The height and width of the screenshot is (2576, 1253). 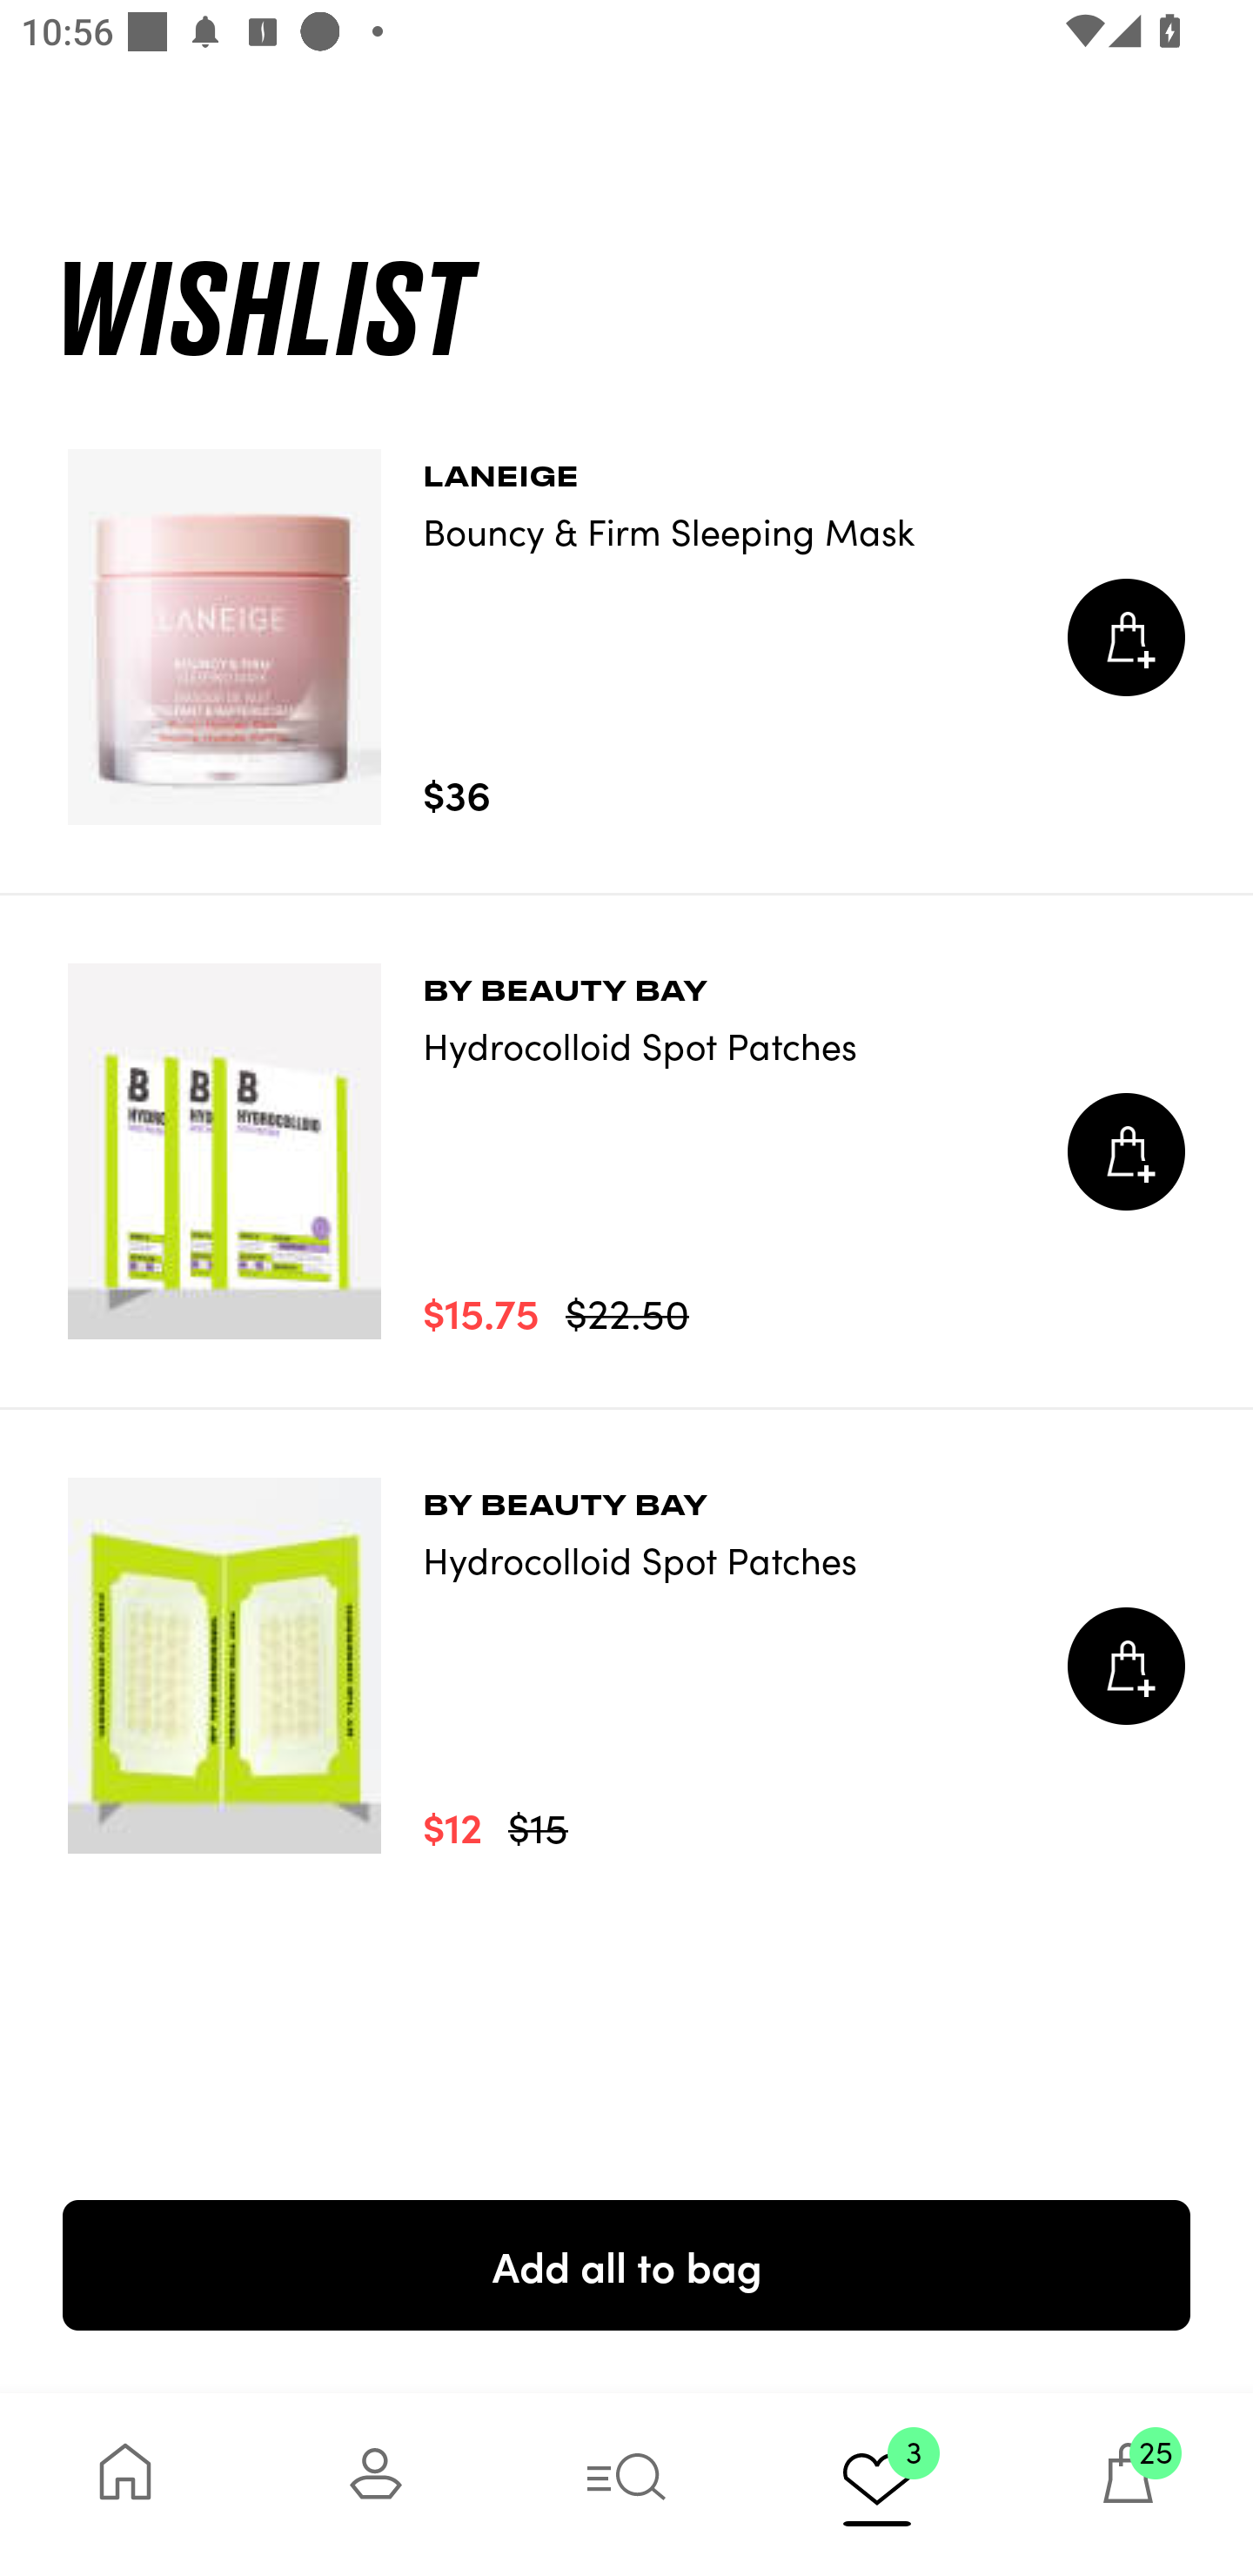 What do you see at coordinates (626, 1666) in the screenshot?
I see `BY BEAUTY BAY Hydrocolloid Spot Patches $12 $15` at bounding box center [626, 1666].